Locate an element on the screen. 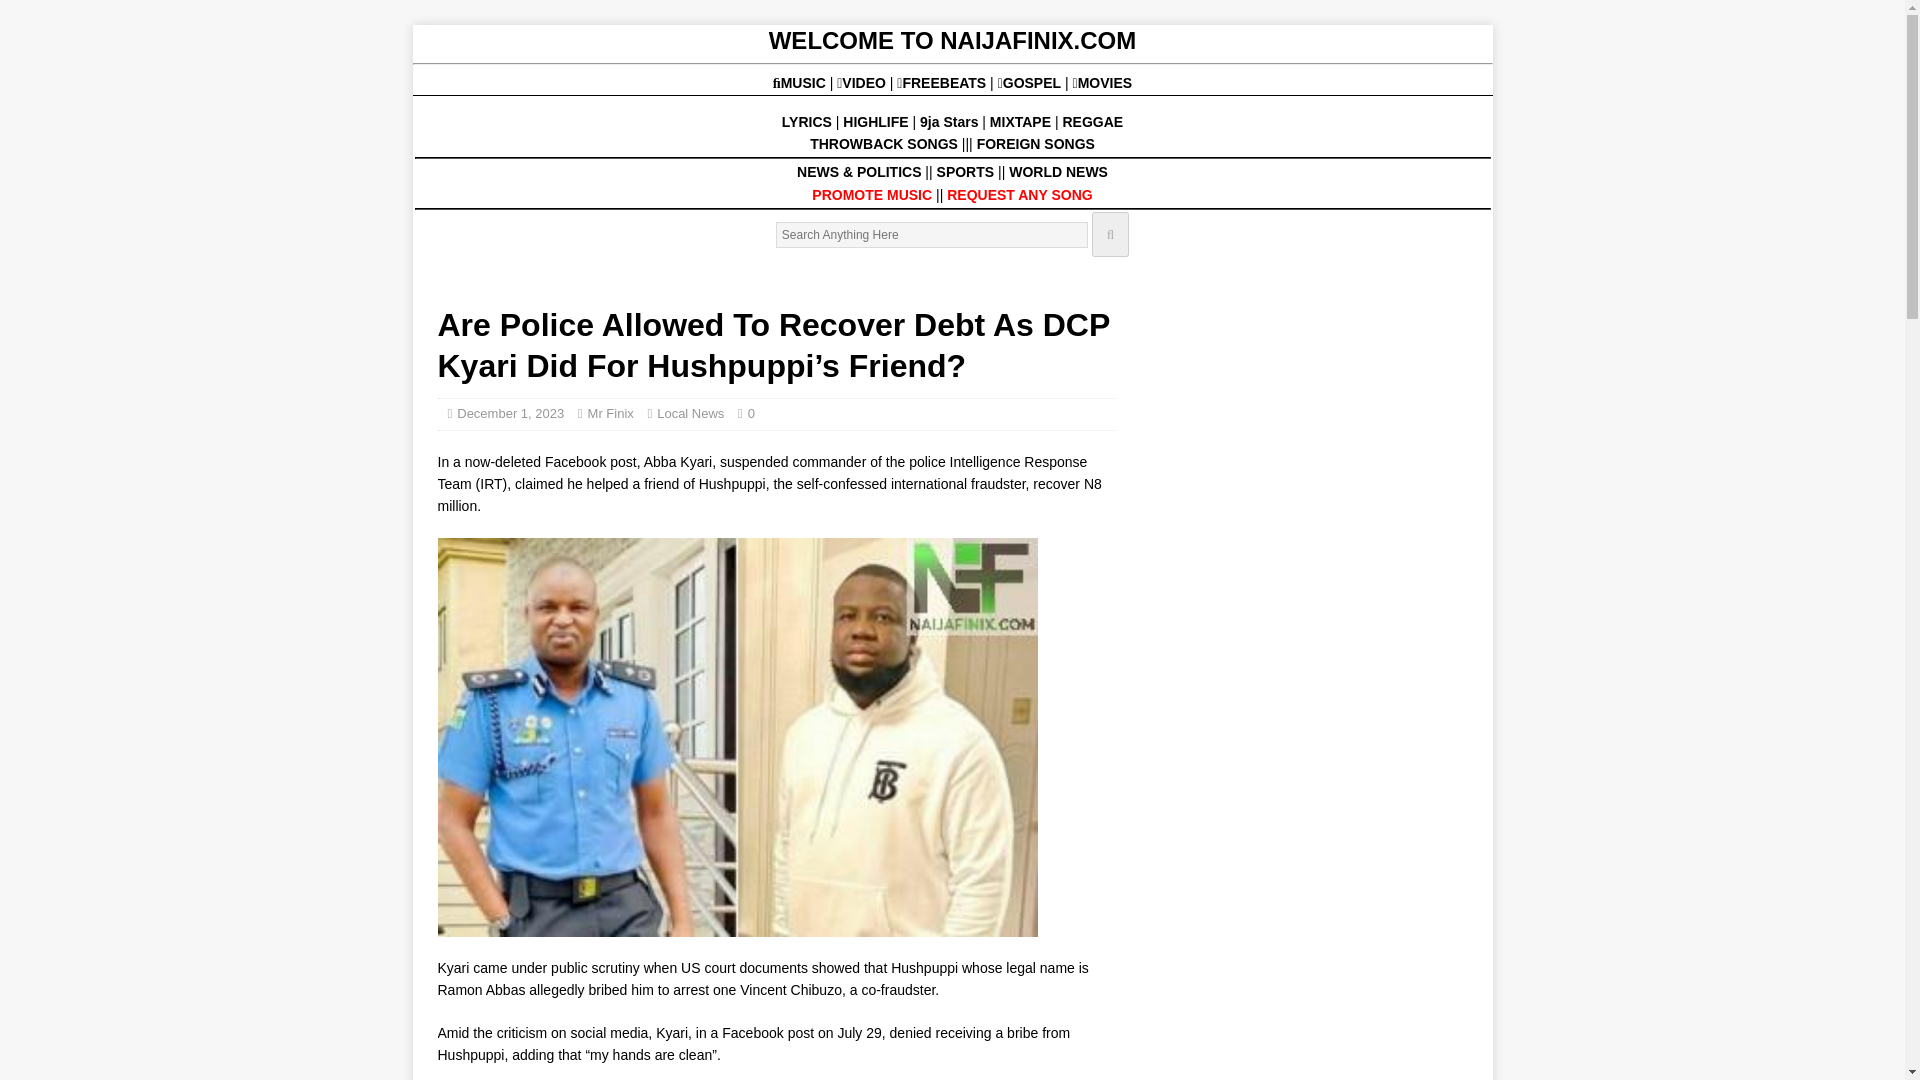 The width and height of the screenshot is (1920, 1080). WORLD NEWS is located at coordinates (1058, 172).